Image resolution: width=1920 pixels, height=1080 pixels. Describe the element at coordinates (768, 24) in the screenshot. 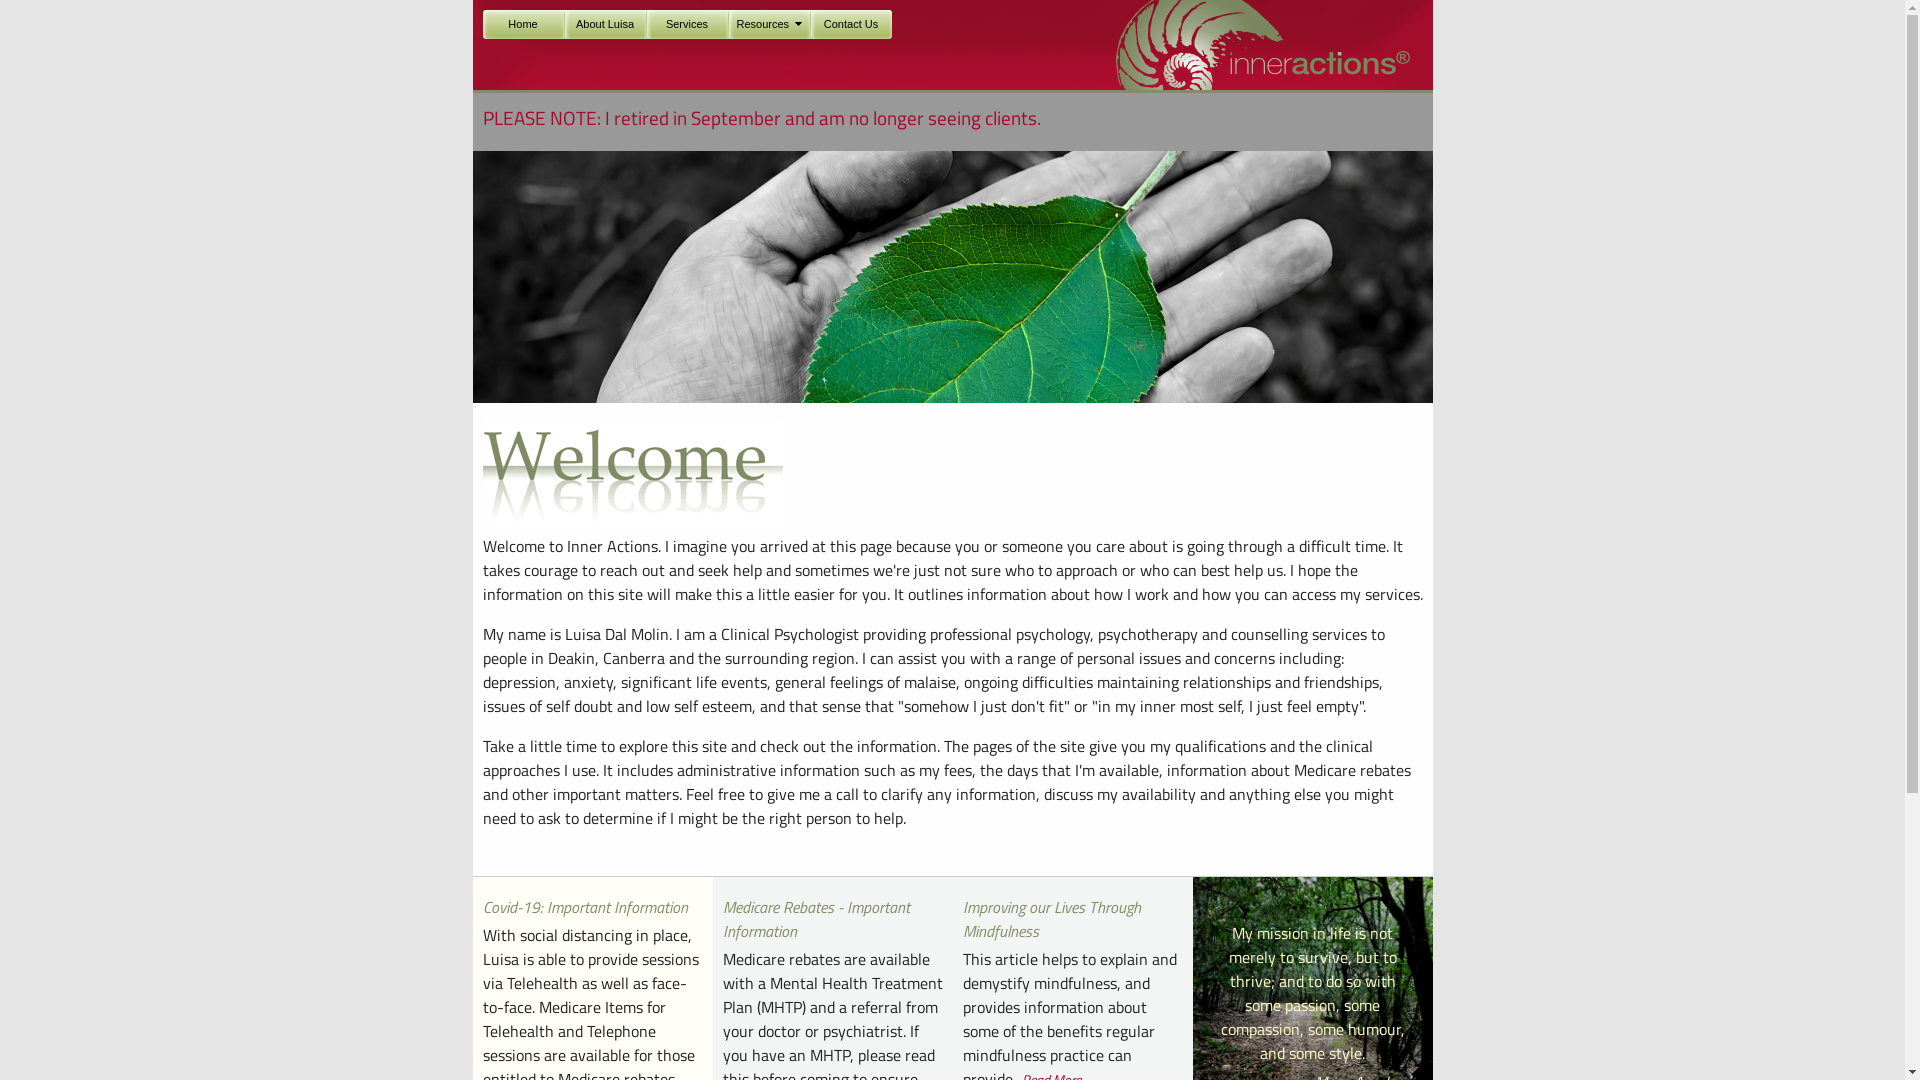

I see `Resources` at that location.